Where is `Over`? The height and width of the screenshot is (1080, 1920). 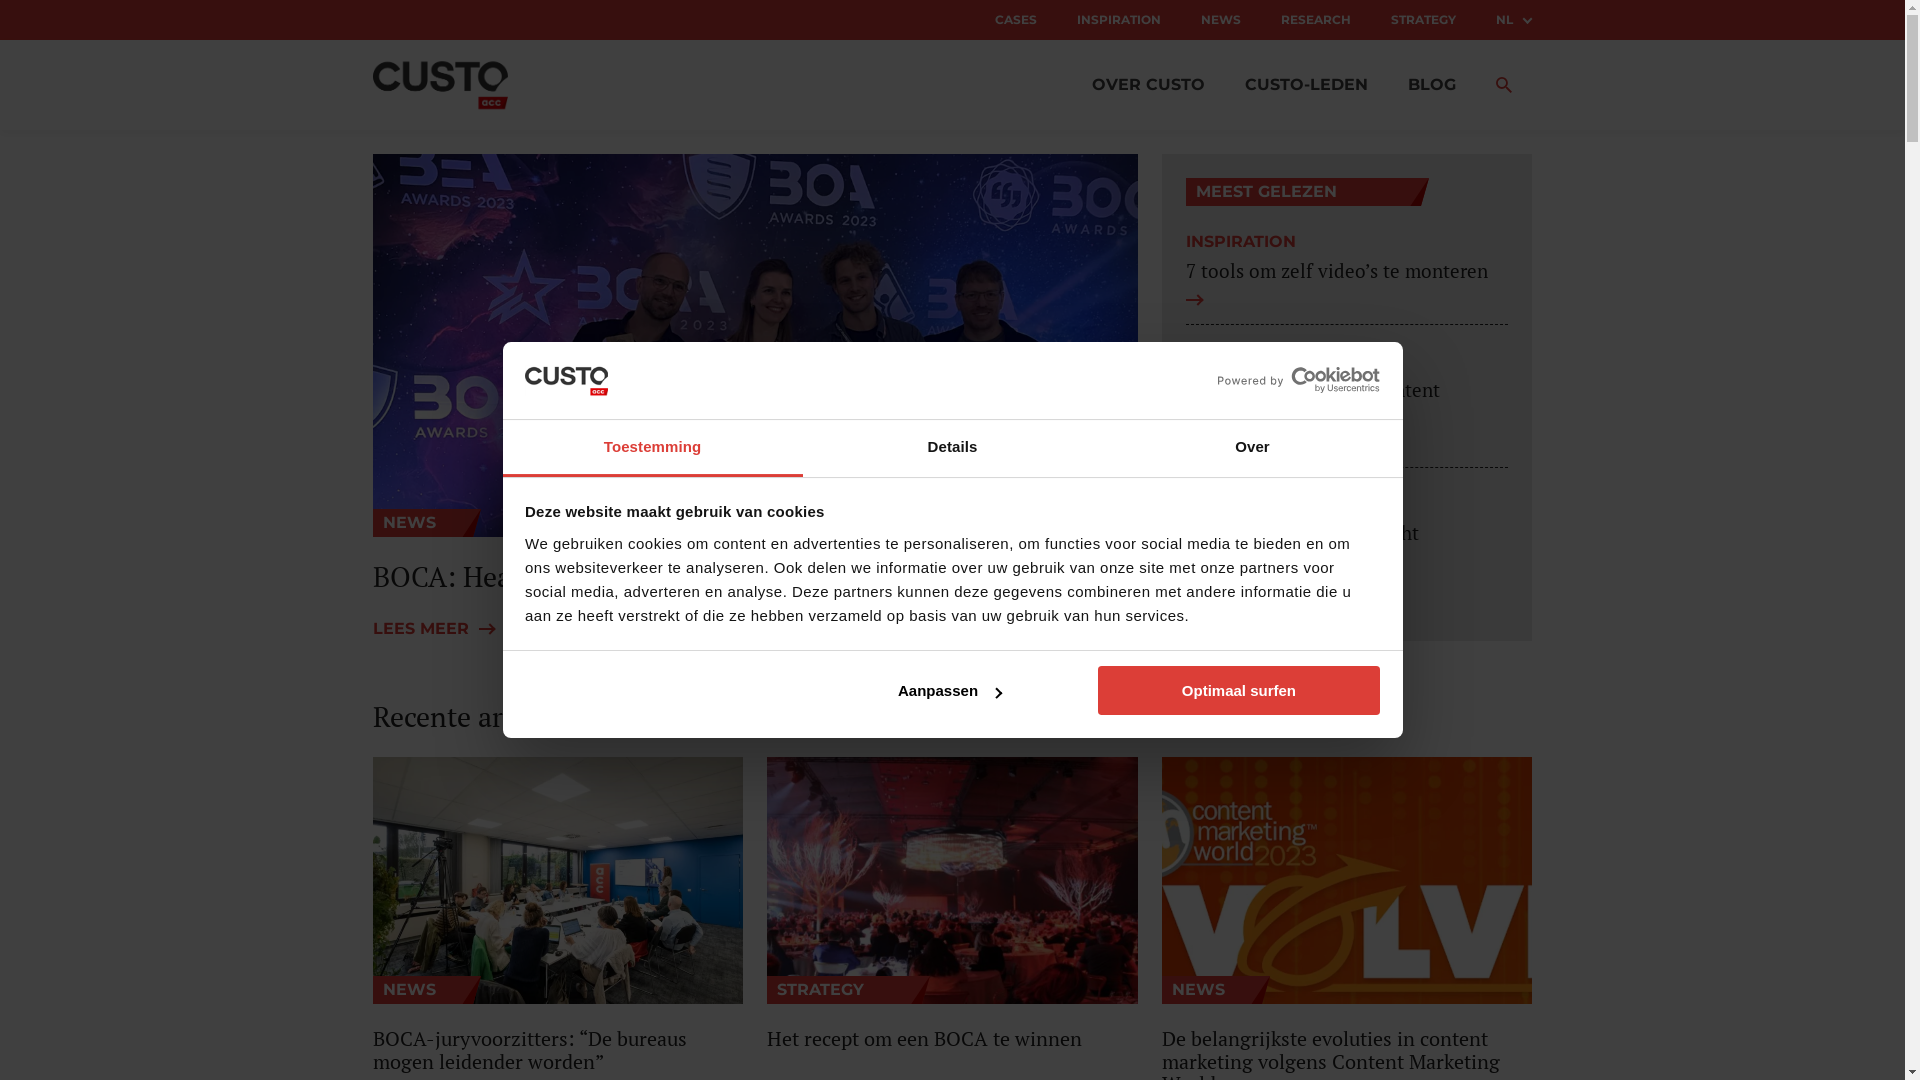 Over is located at coordinates (1252, 448).